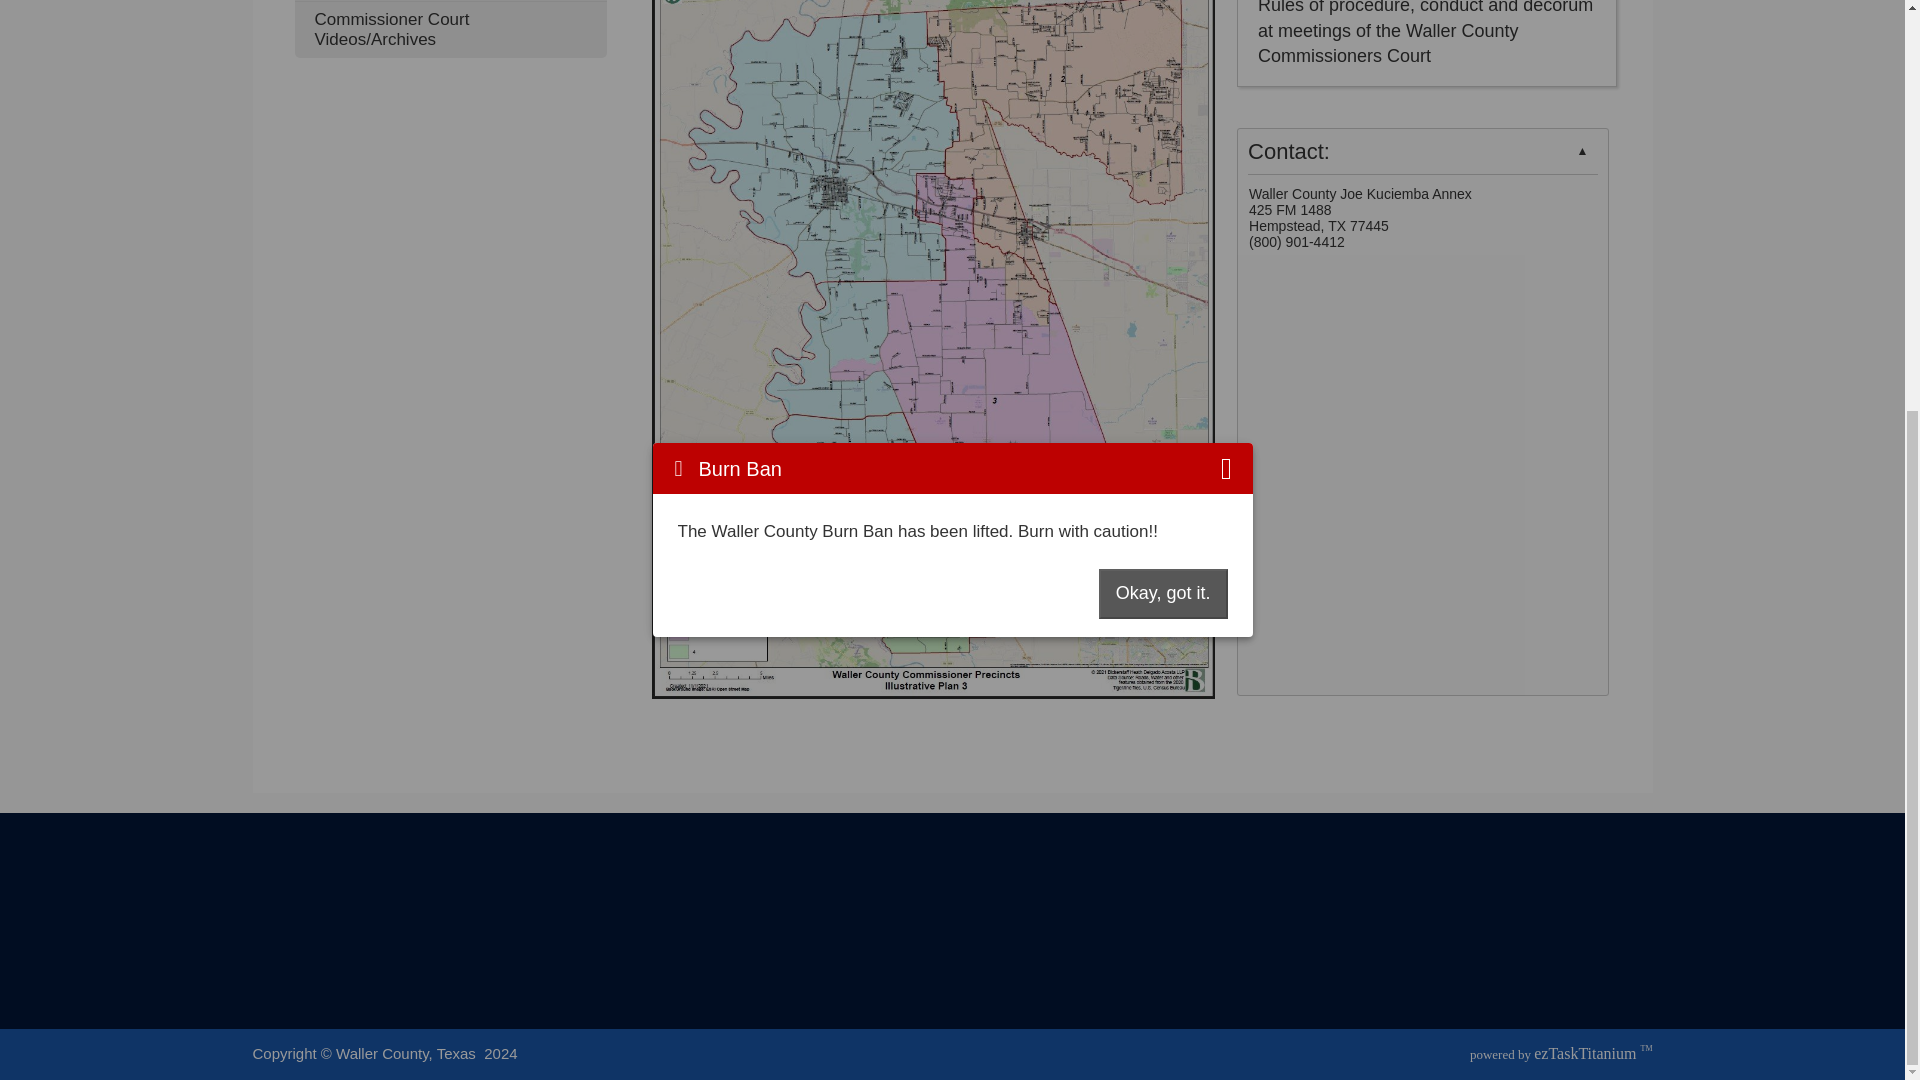  I want to click on Click here for PDF of Commissioners Court Meeting Rules, so click(1426, 56).